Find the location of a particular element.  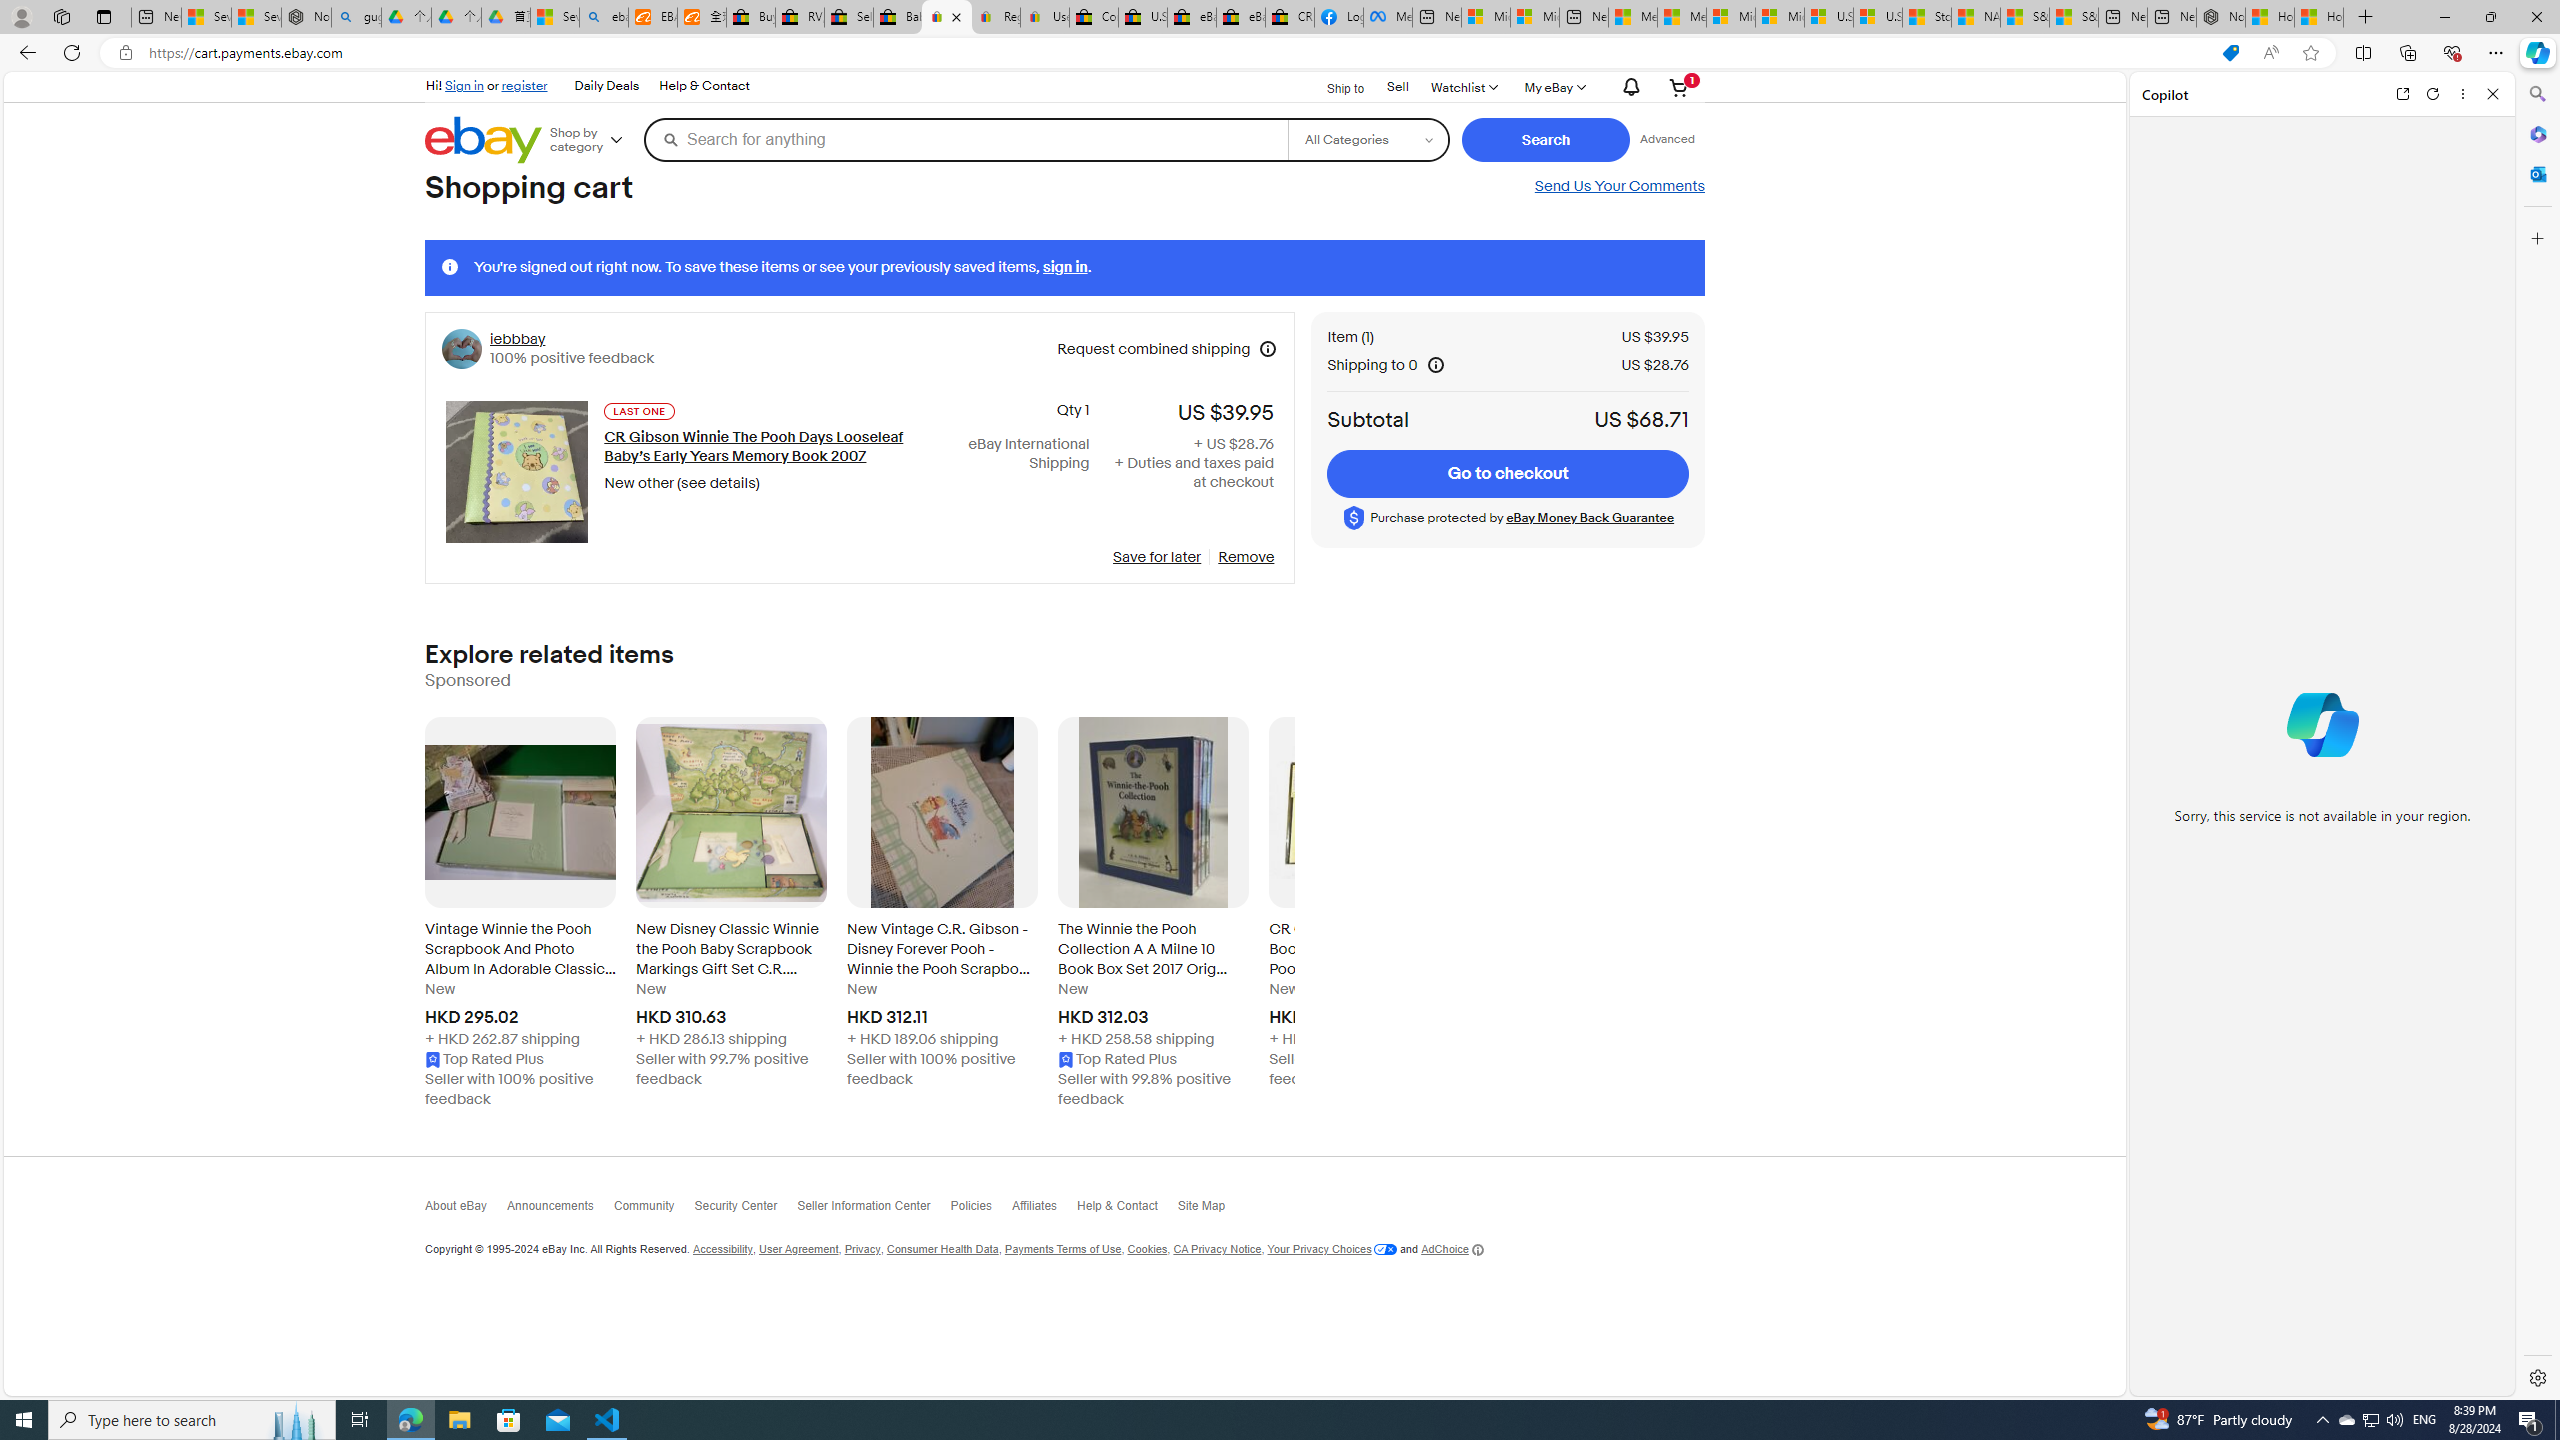

Affiliates is located at coordinates (1044, 1210).